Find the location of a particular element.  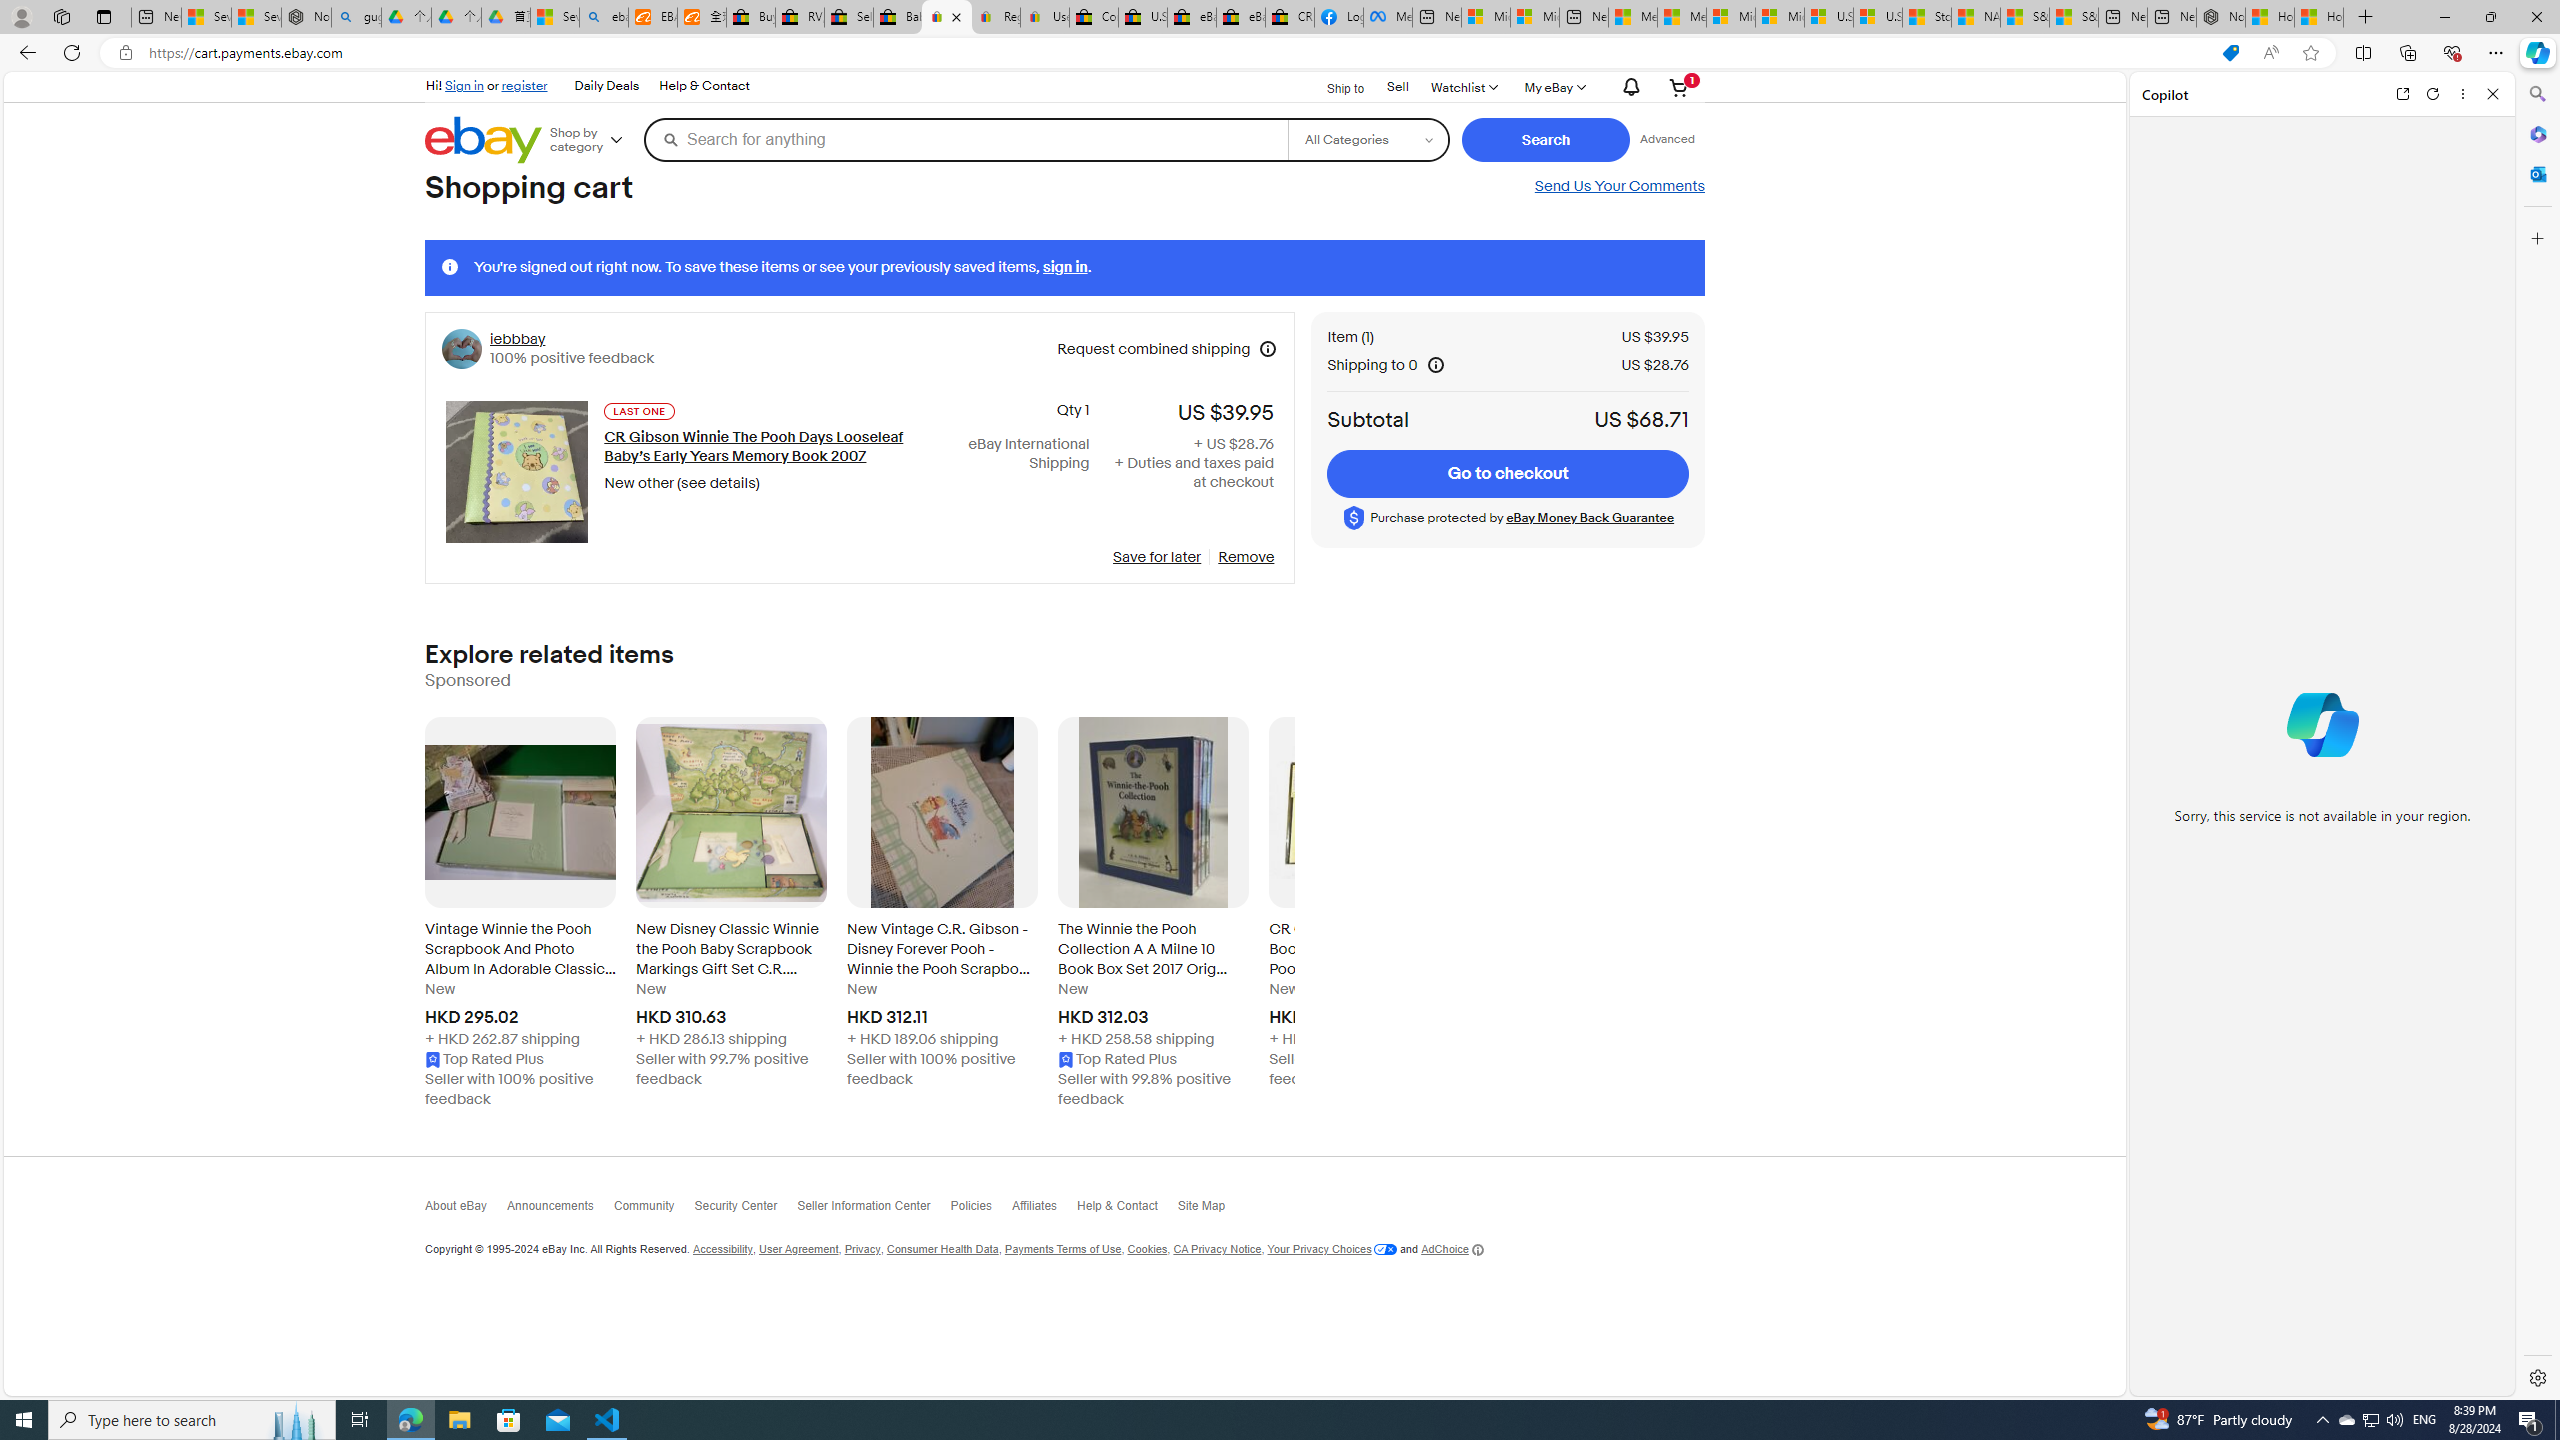

Affiliates is located at coordinates (1044, 1210).